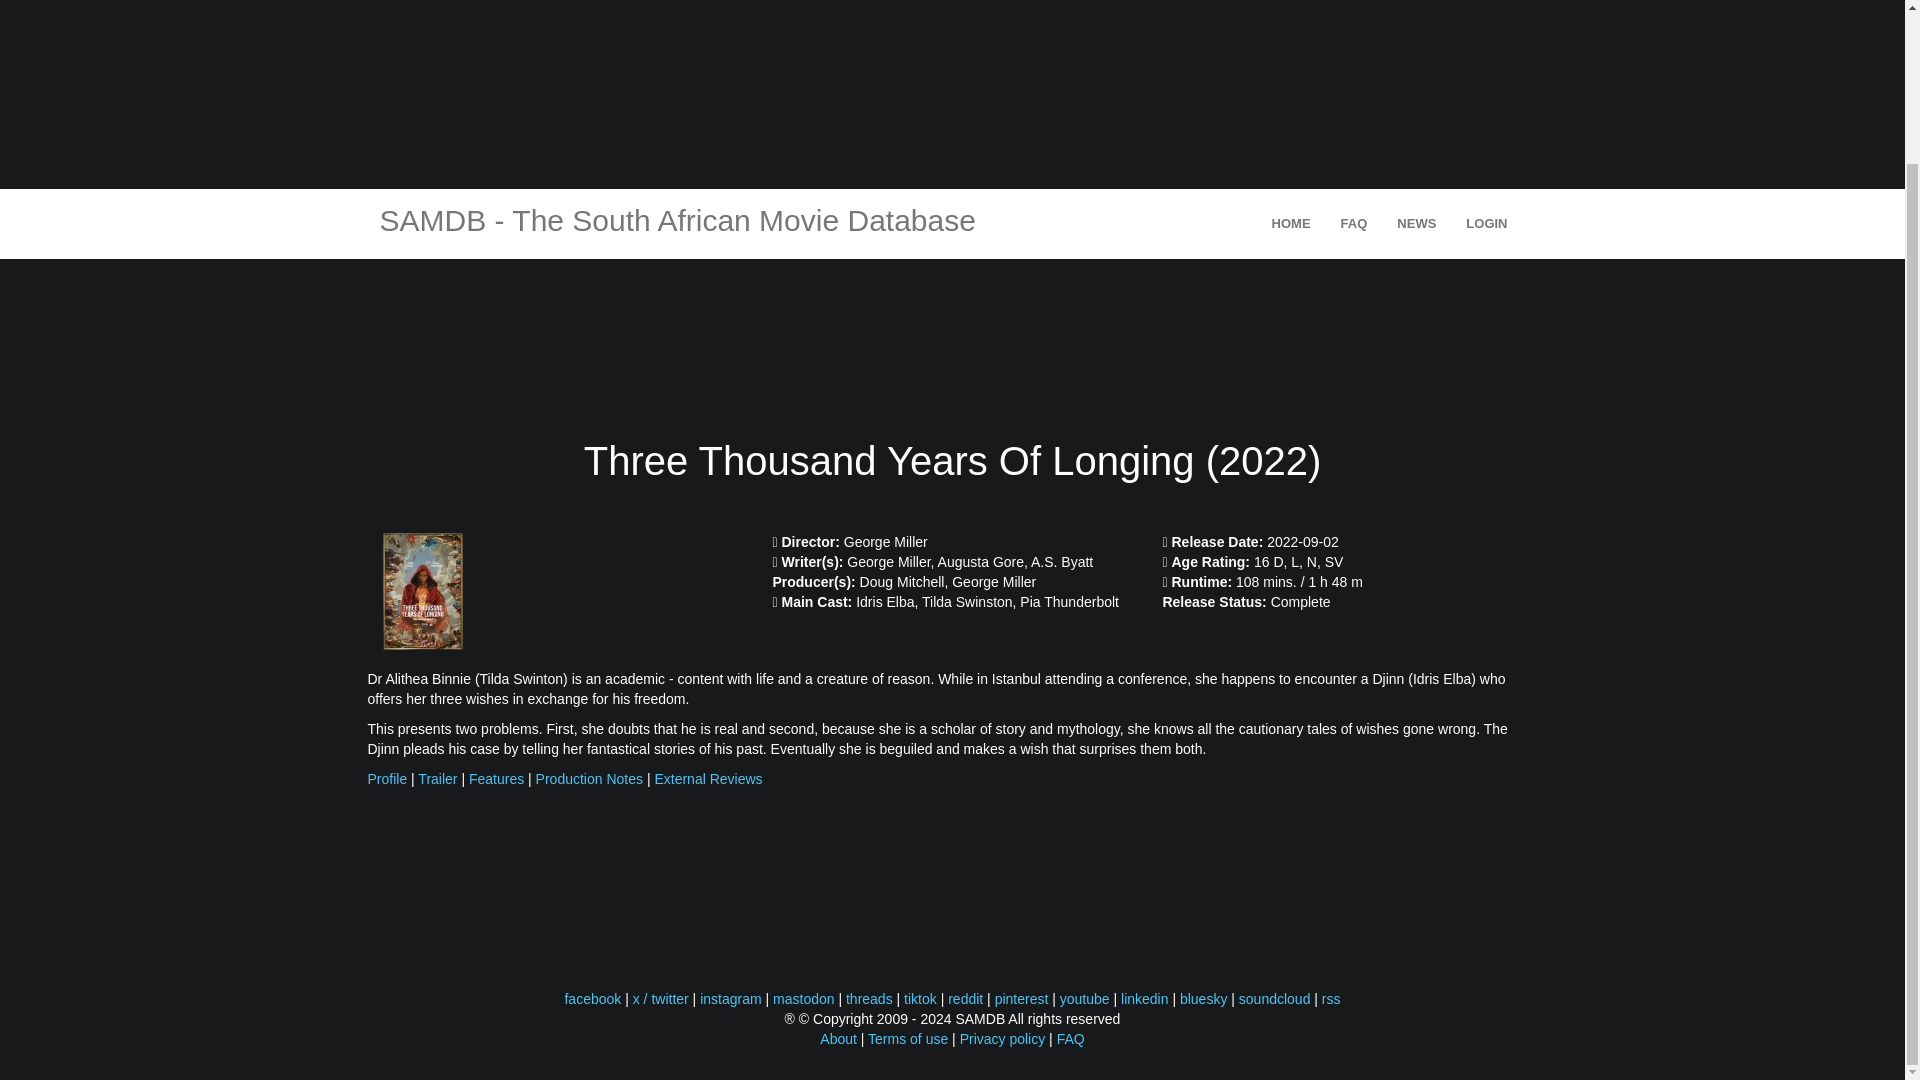  I want to click on pinterest, so click(1021, 998).